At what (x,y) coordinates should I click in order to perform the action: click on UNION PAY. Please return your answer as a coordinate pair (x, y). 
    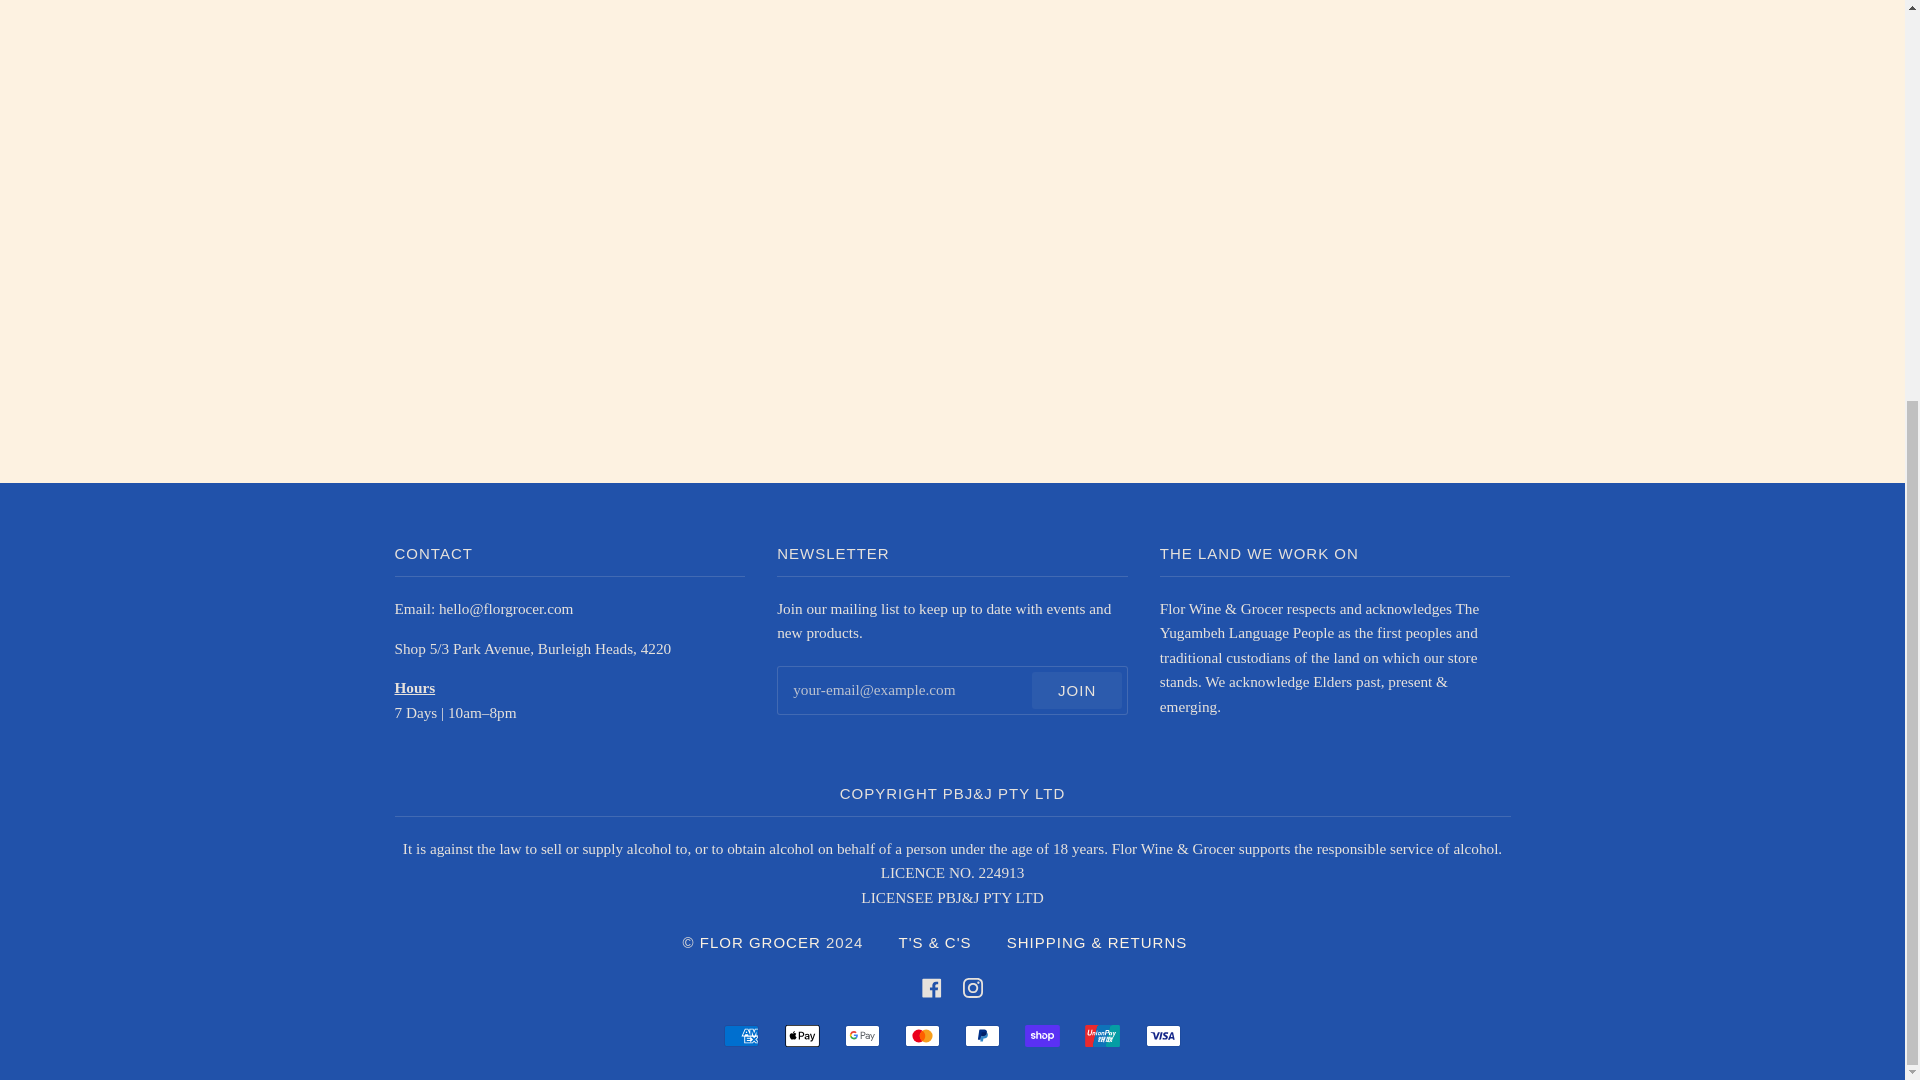
    Looking at the image, I should click on (1102, 1035).